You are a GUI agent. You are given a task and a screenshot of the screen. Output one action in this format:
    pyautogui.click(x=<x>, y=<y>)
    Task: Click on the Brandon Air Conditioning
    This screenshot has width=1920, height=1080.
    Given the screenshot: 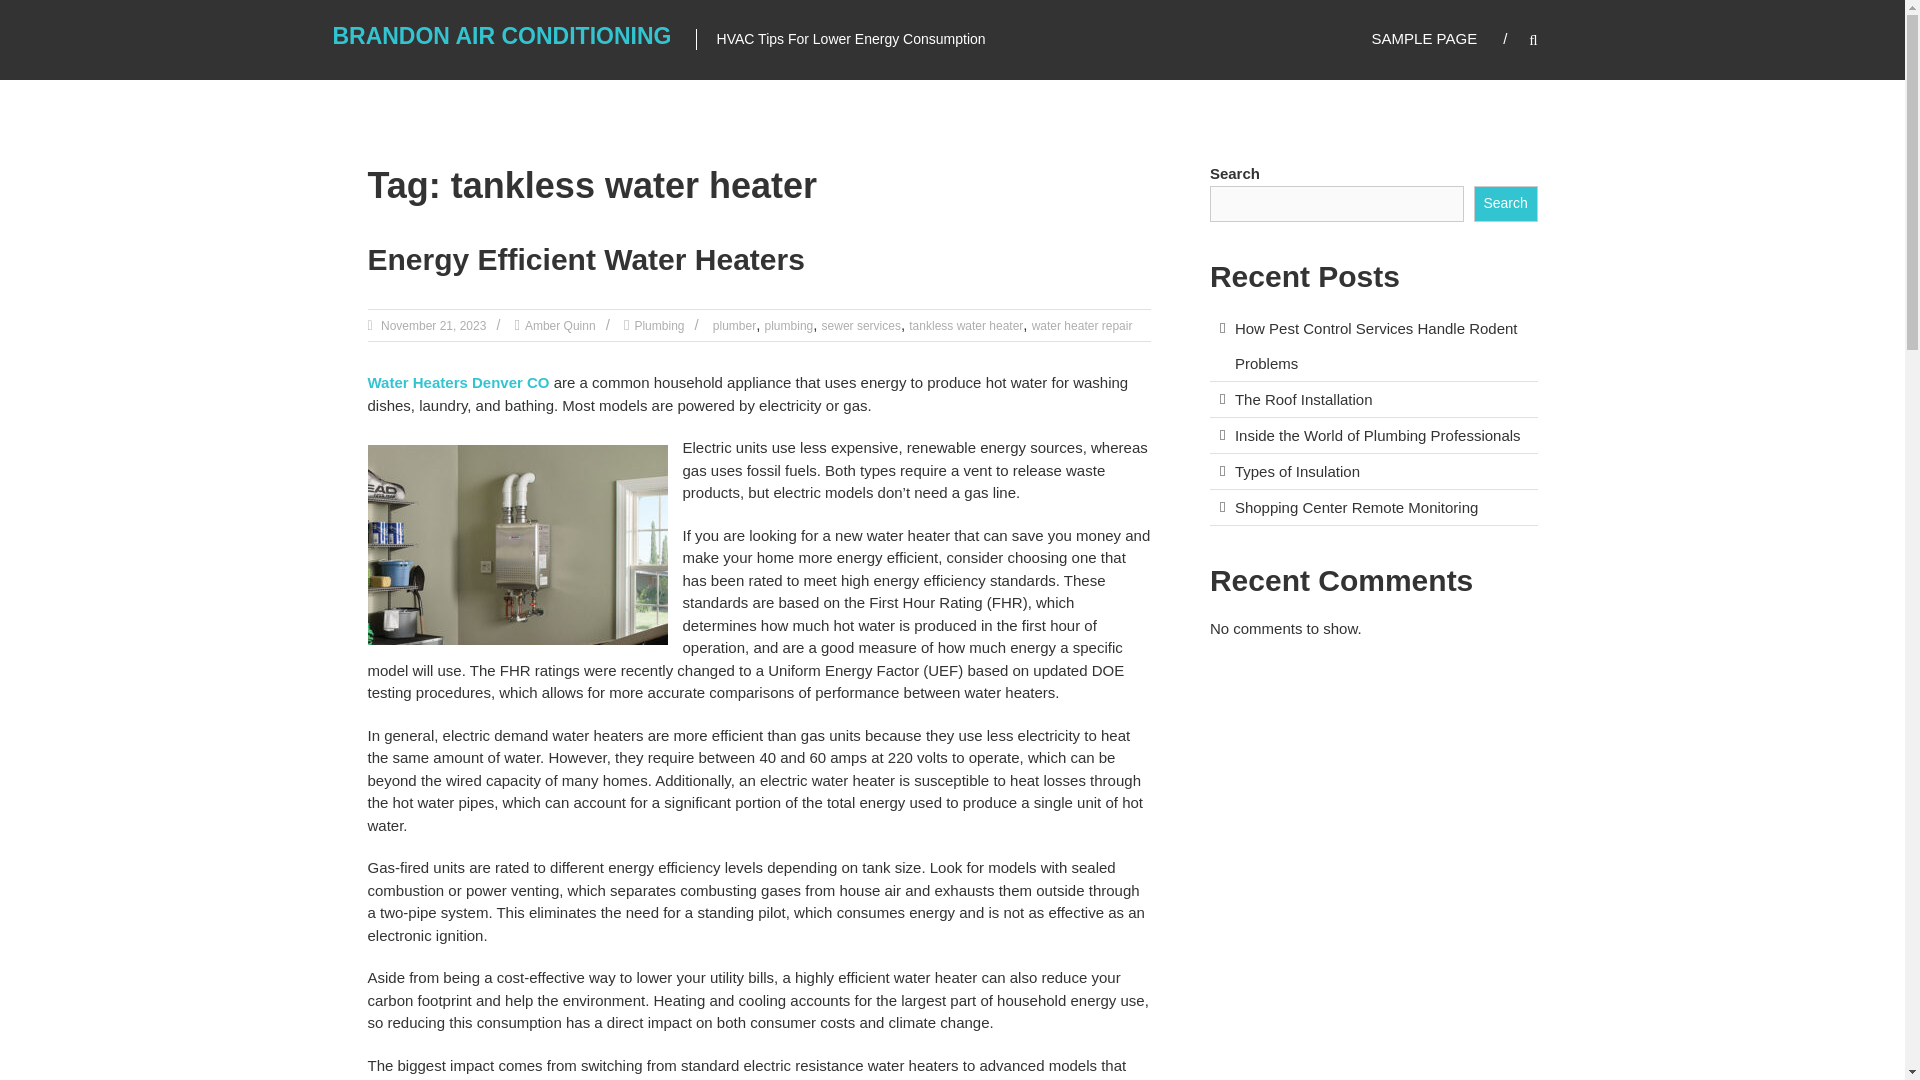 What is the action you would take?
    pyautogui.click(x=501, y=35)
    